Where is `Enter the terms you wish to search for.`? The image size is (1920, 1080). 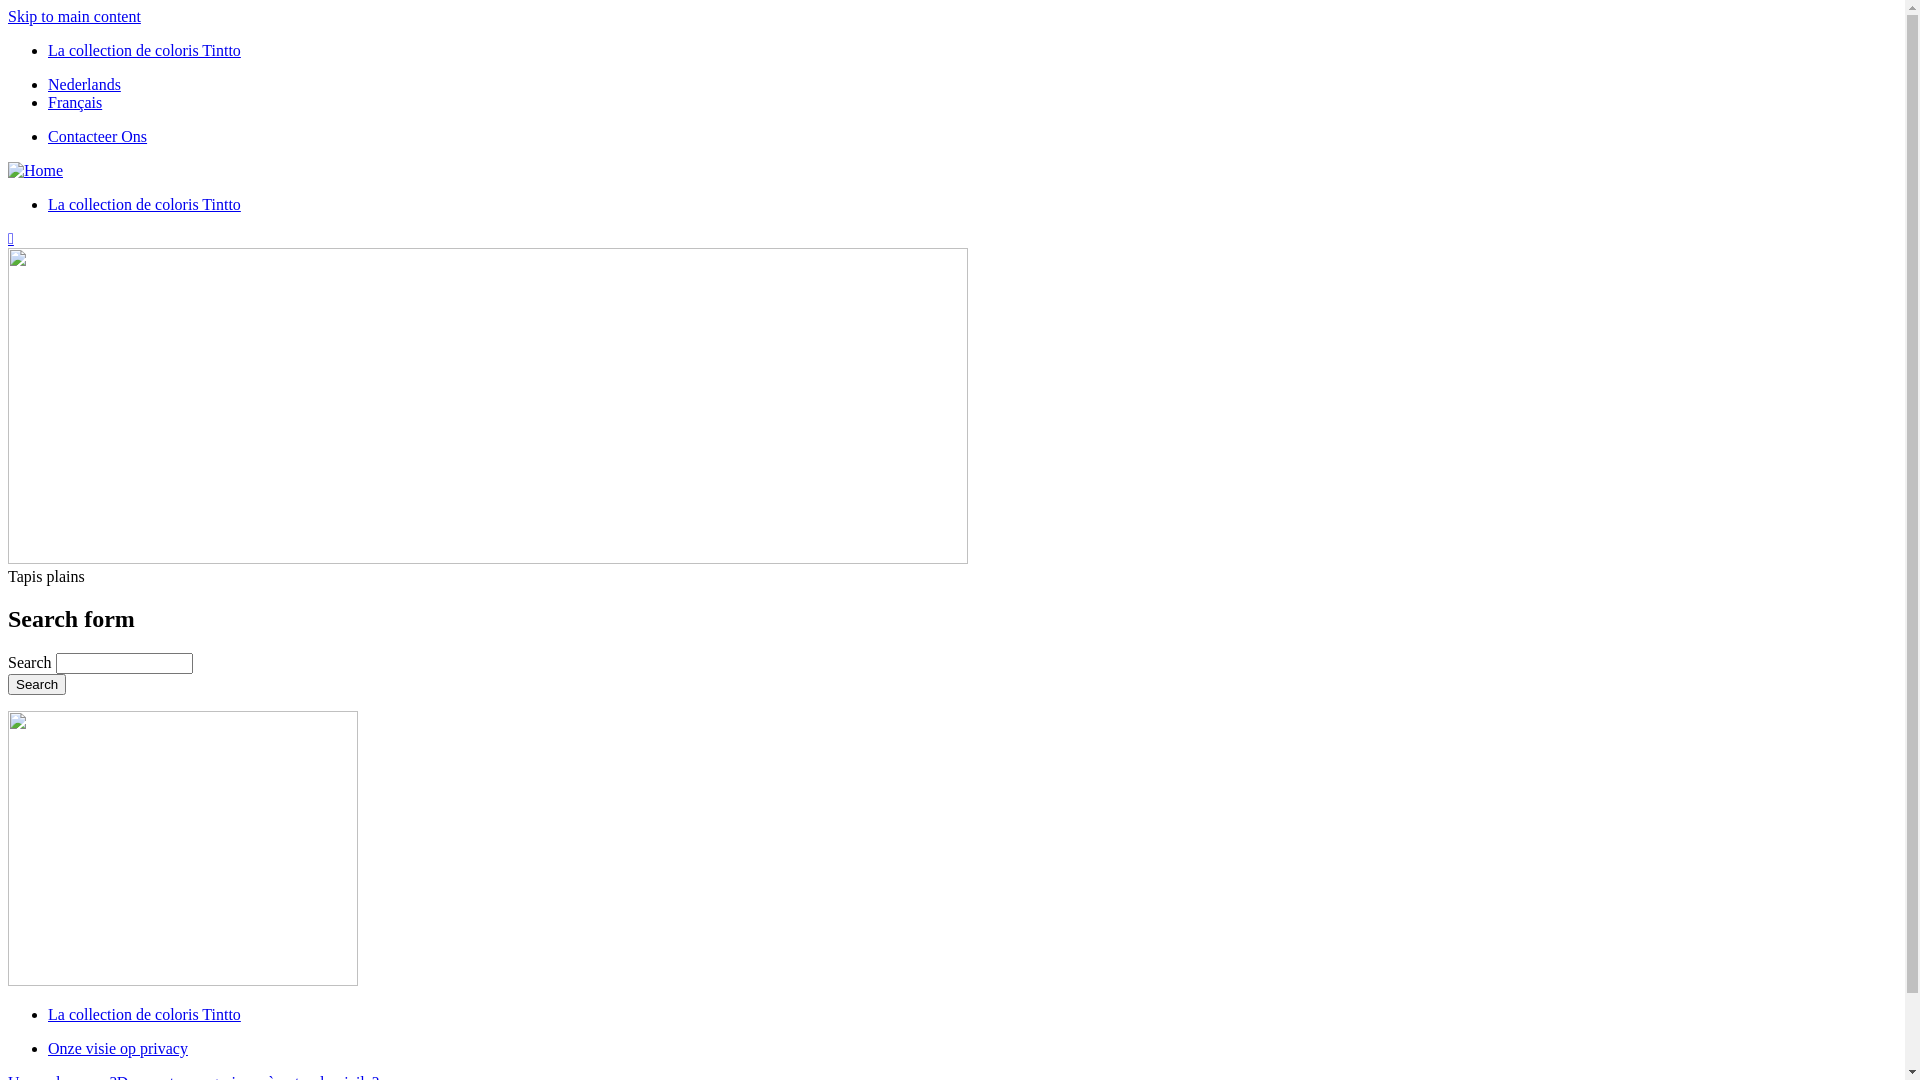 Enter the terms you wish to search for. is located at coordinates (124, 664).